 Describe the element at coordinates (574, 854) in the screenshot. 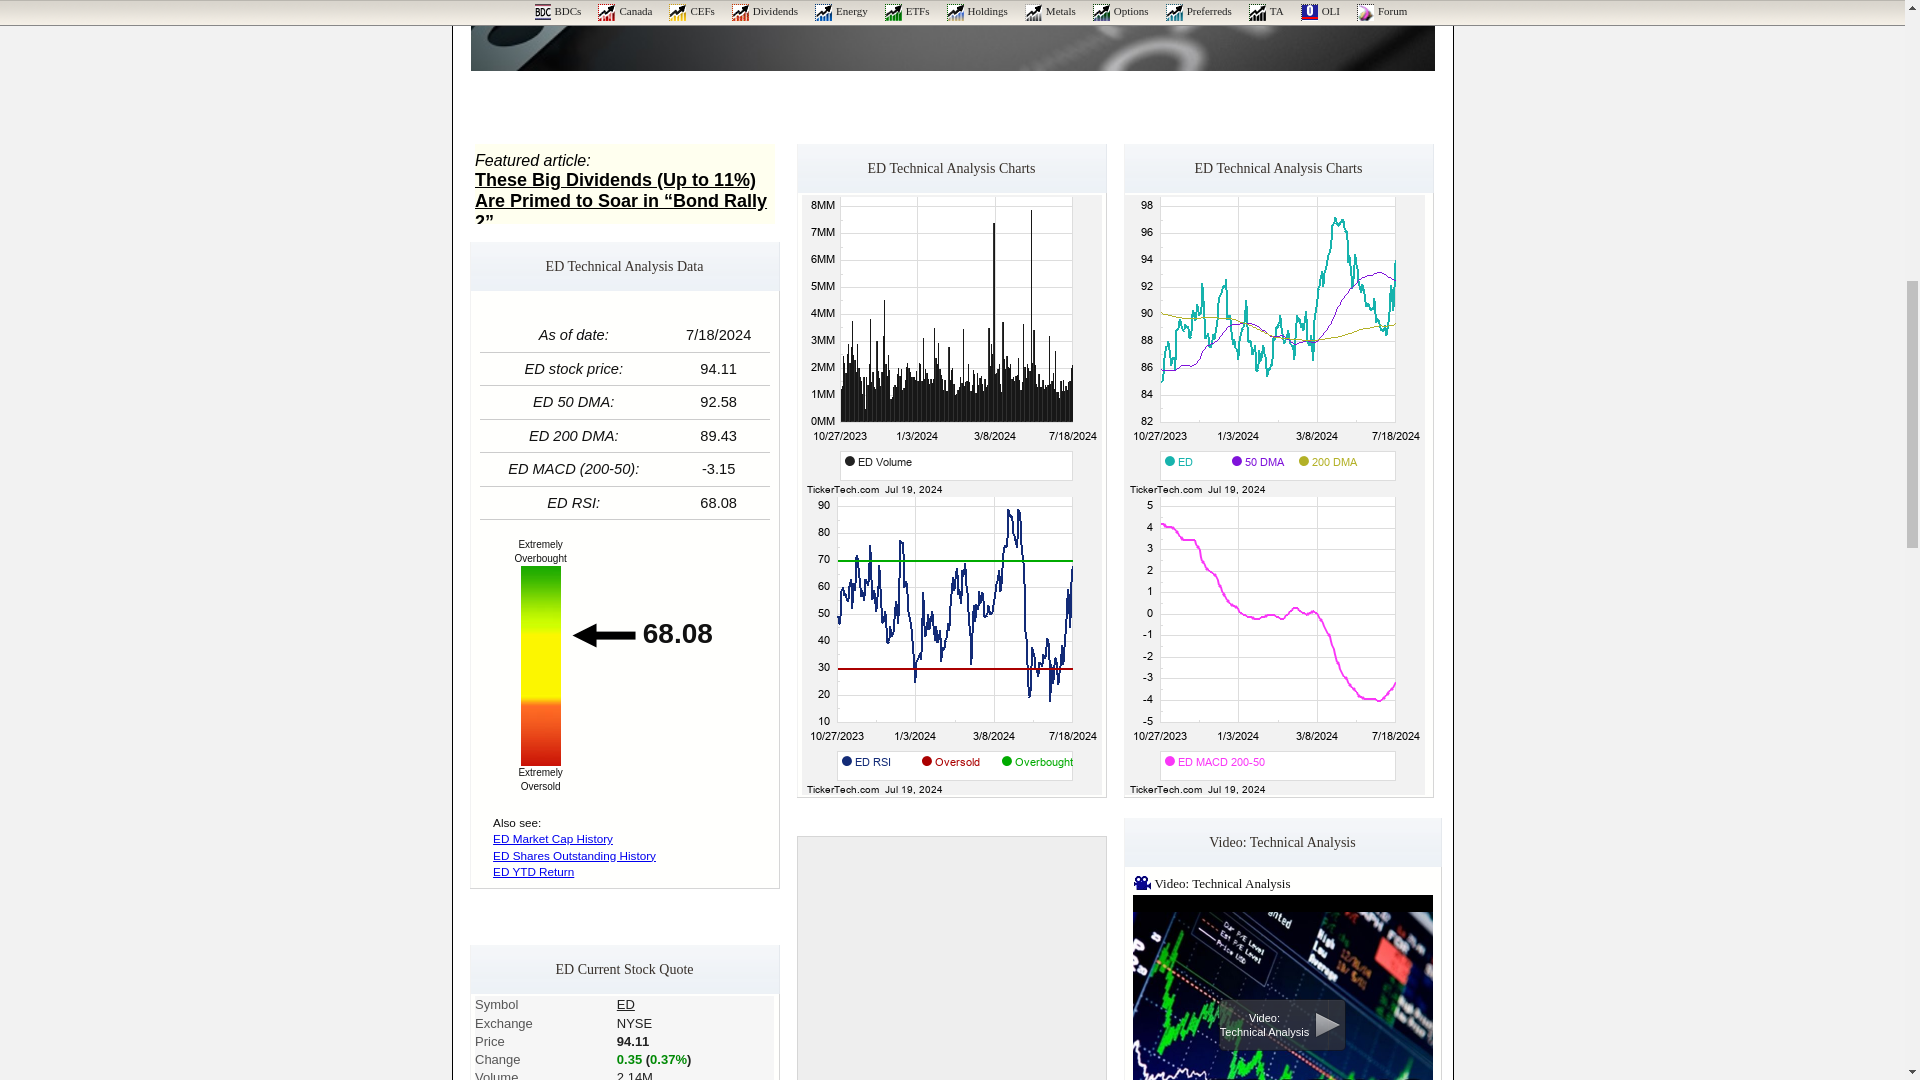

I see `ED Shares Outstanding History` at that location.